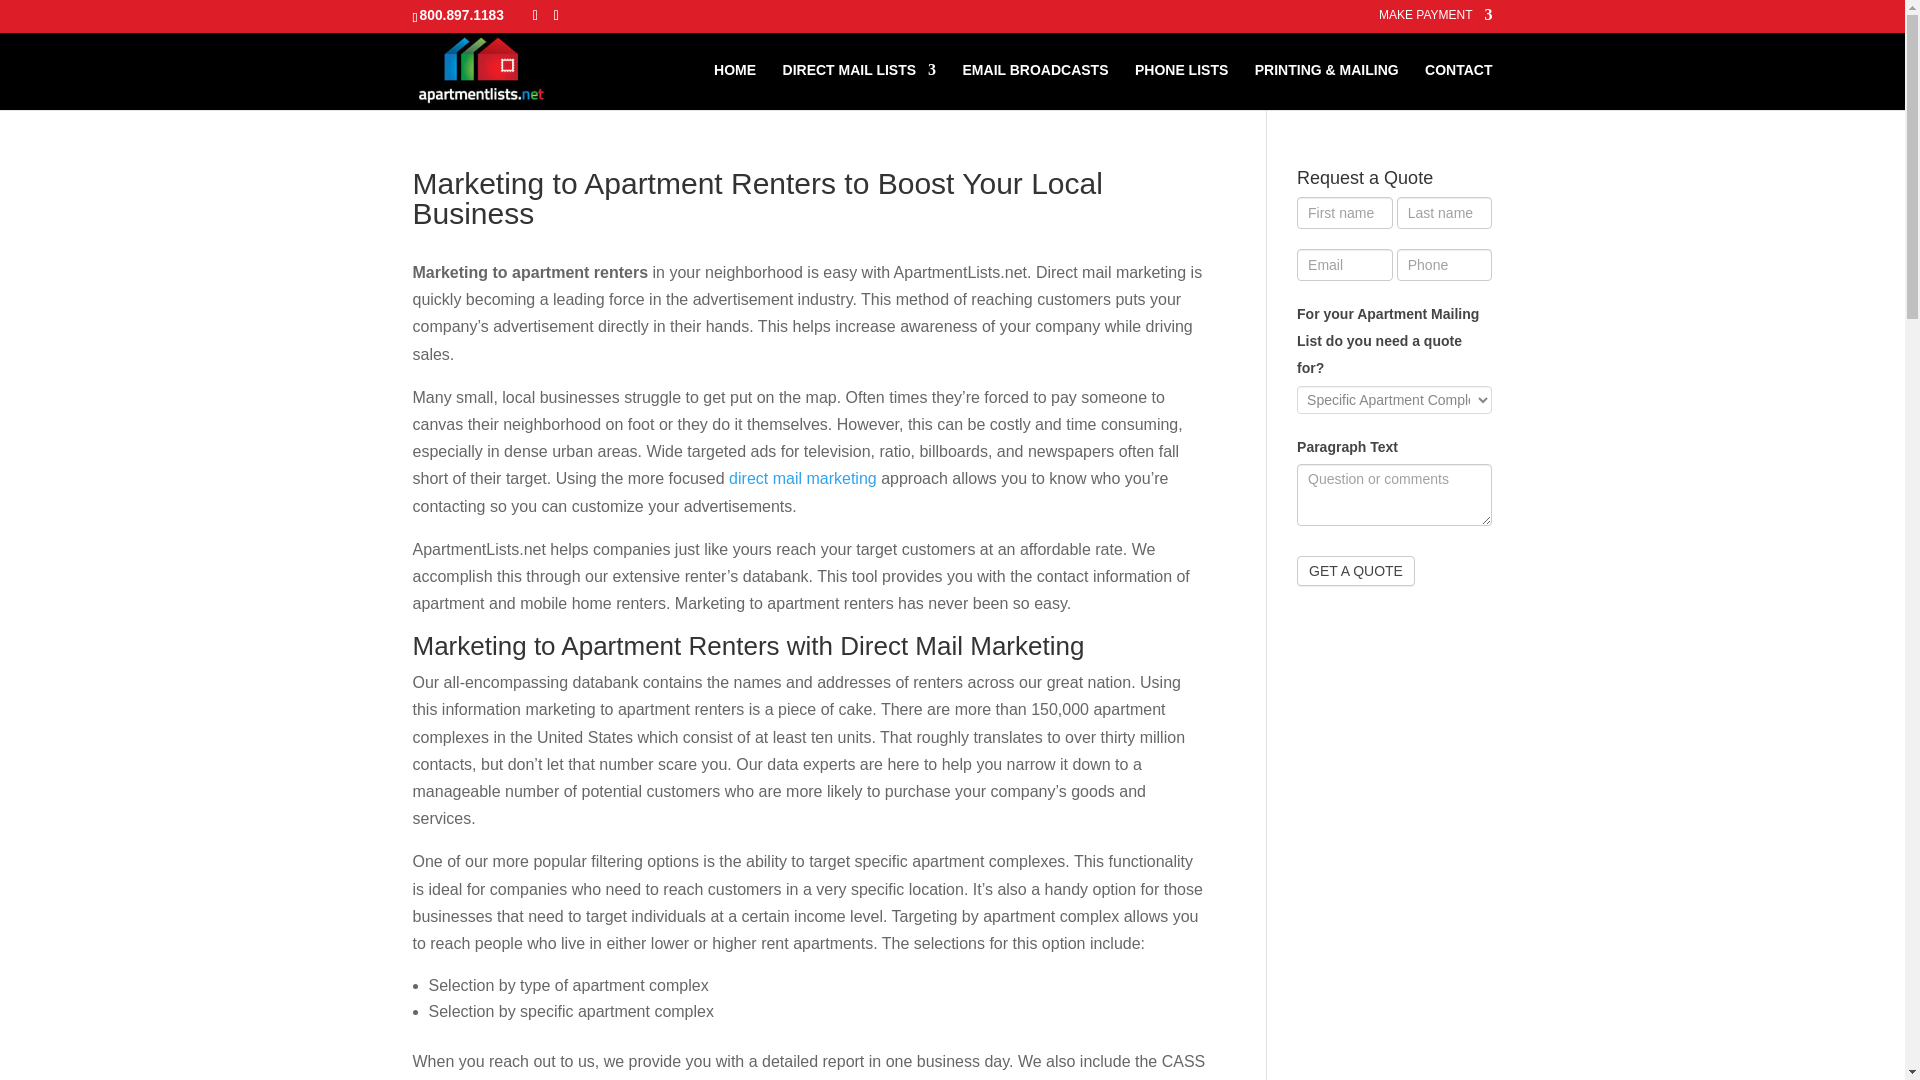 The image size is (1920, 1080). Describe the element at coordinates (860, 86) in the screenshot. I see `DIRECT MAIL LISTS` at that location.